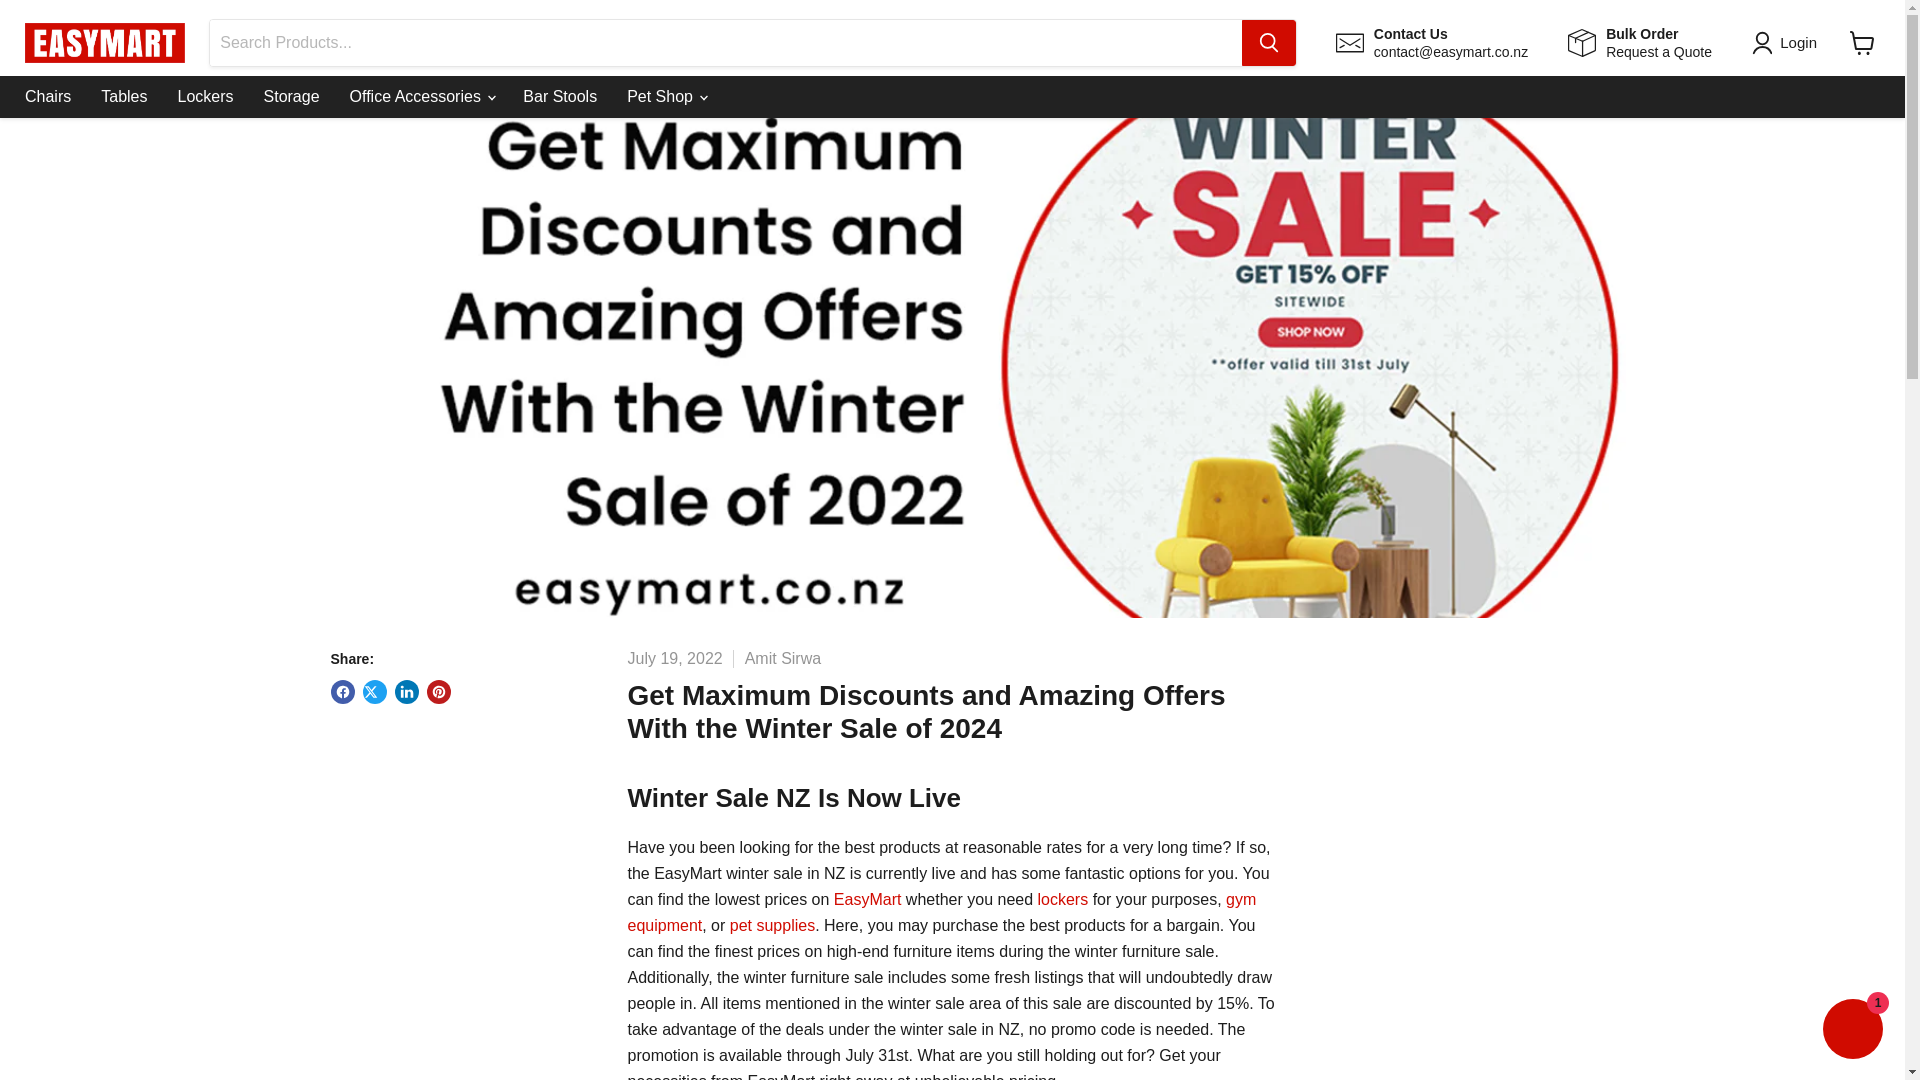 This screenshot has width=1920, height=1080. I want to click on Bar Stools, so click(868, 900).